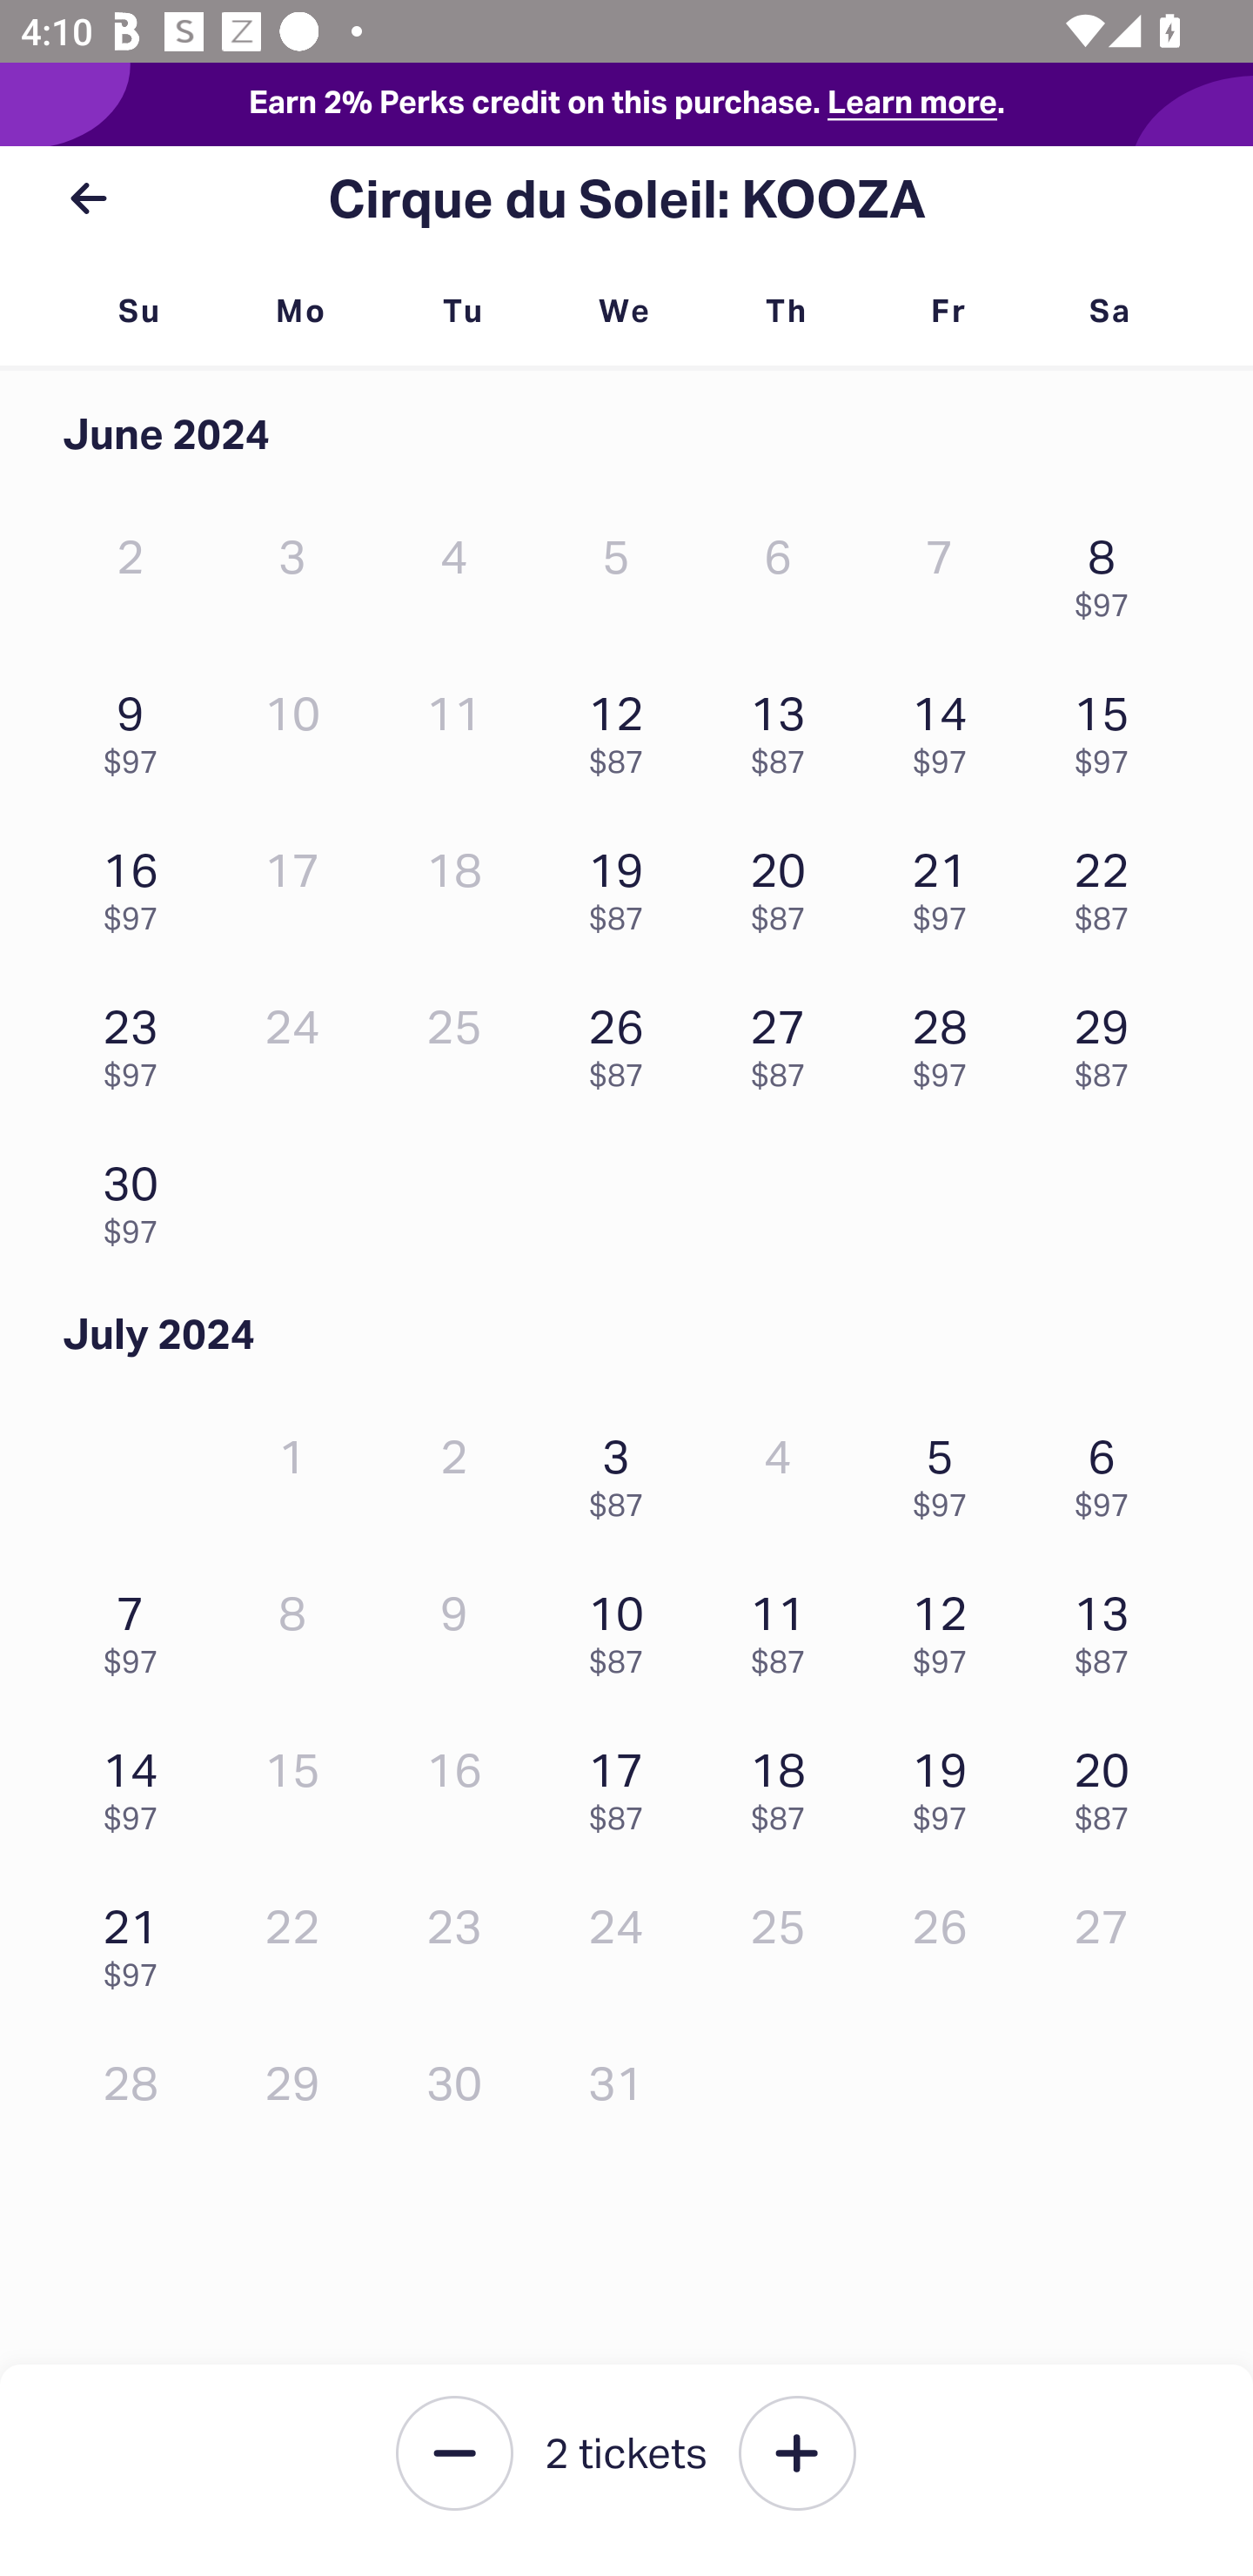 This screenshot has width=1253, height=2576. What do you see at coordinates (1109, 884) in the screenshot?
I see `22 $87` at bounding box center [1109, 884].